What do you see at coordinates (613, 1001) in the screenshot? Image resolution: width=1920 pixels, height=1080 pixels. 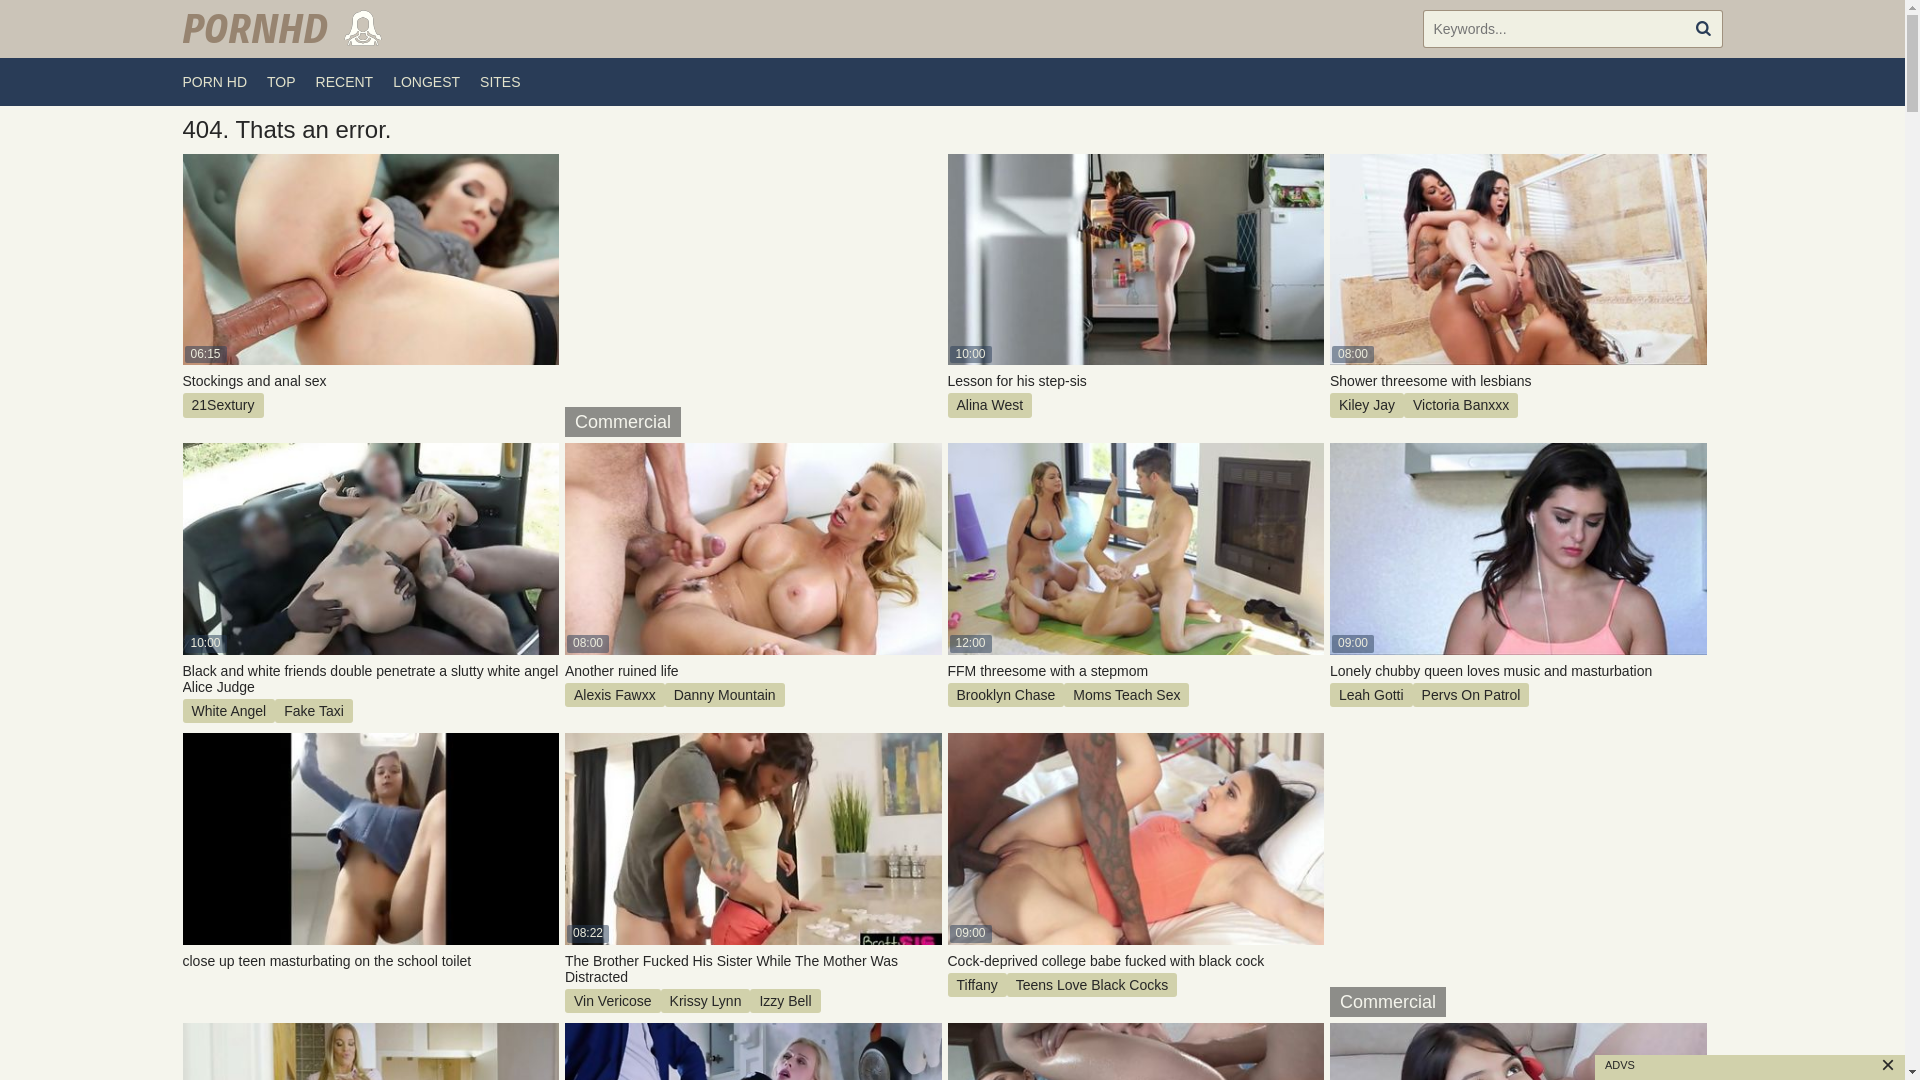 I see `Vin Vericose` at bounding box center [613, 1001].